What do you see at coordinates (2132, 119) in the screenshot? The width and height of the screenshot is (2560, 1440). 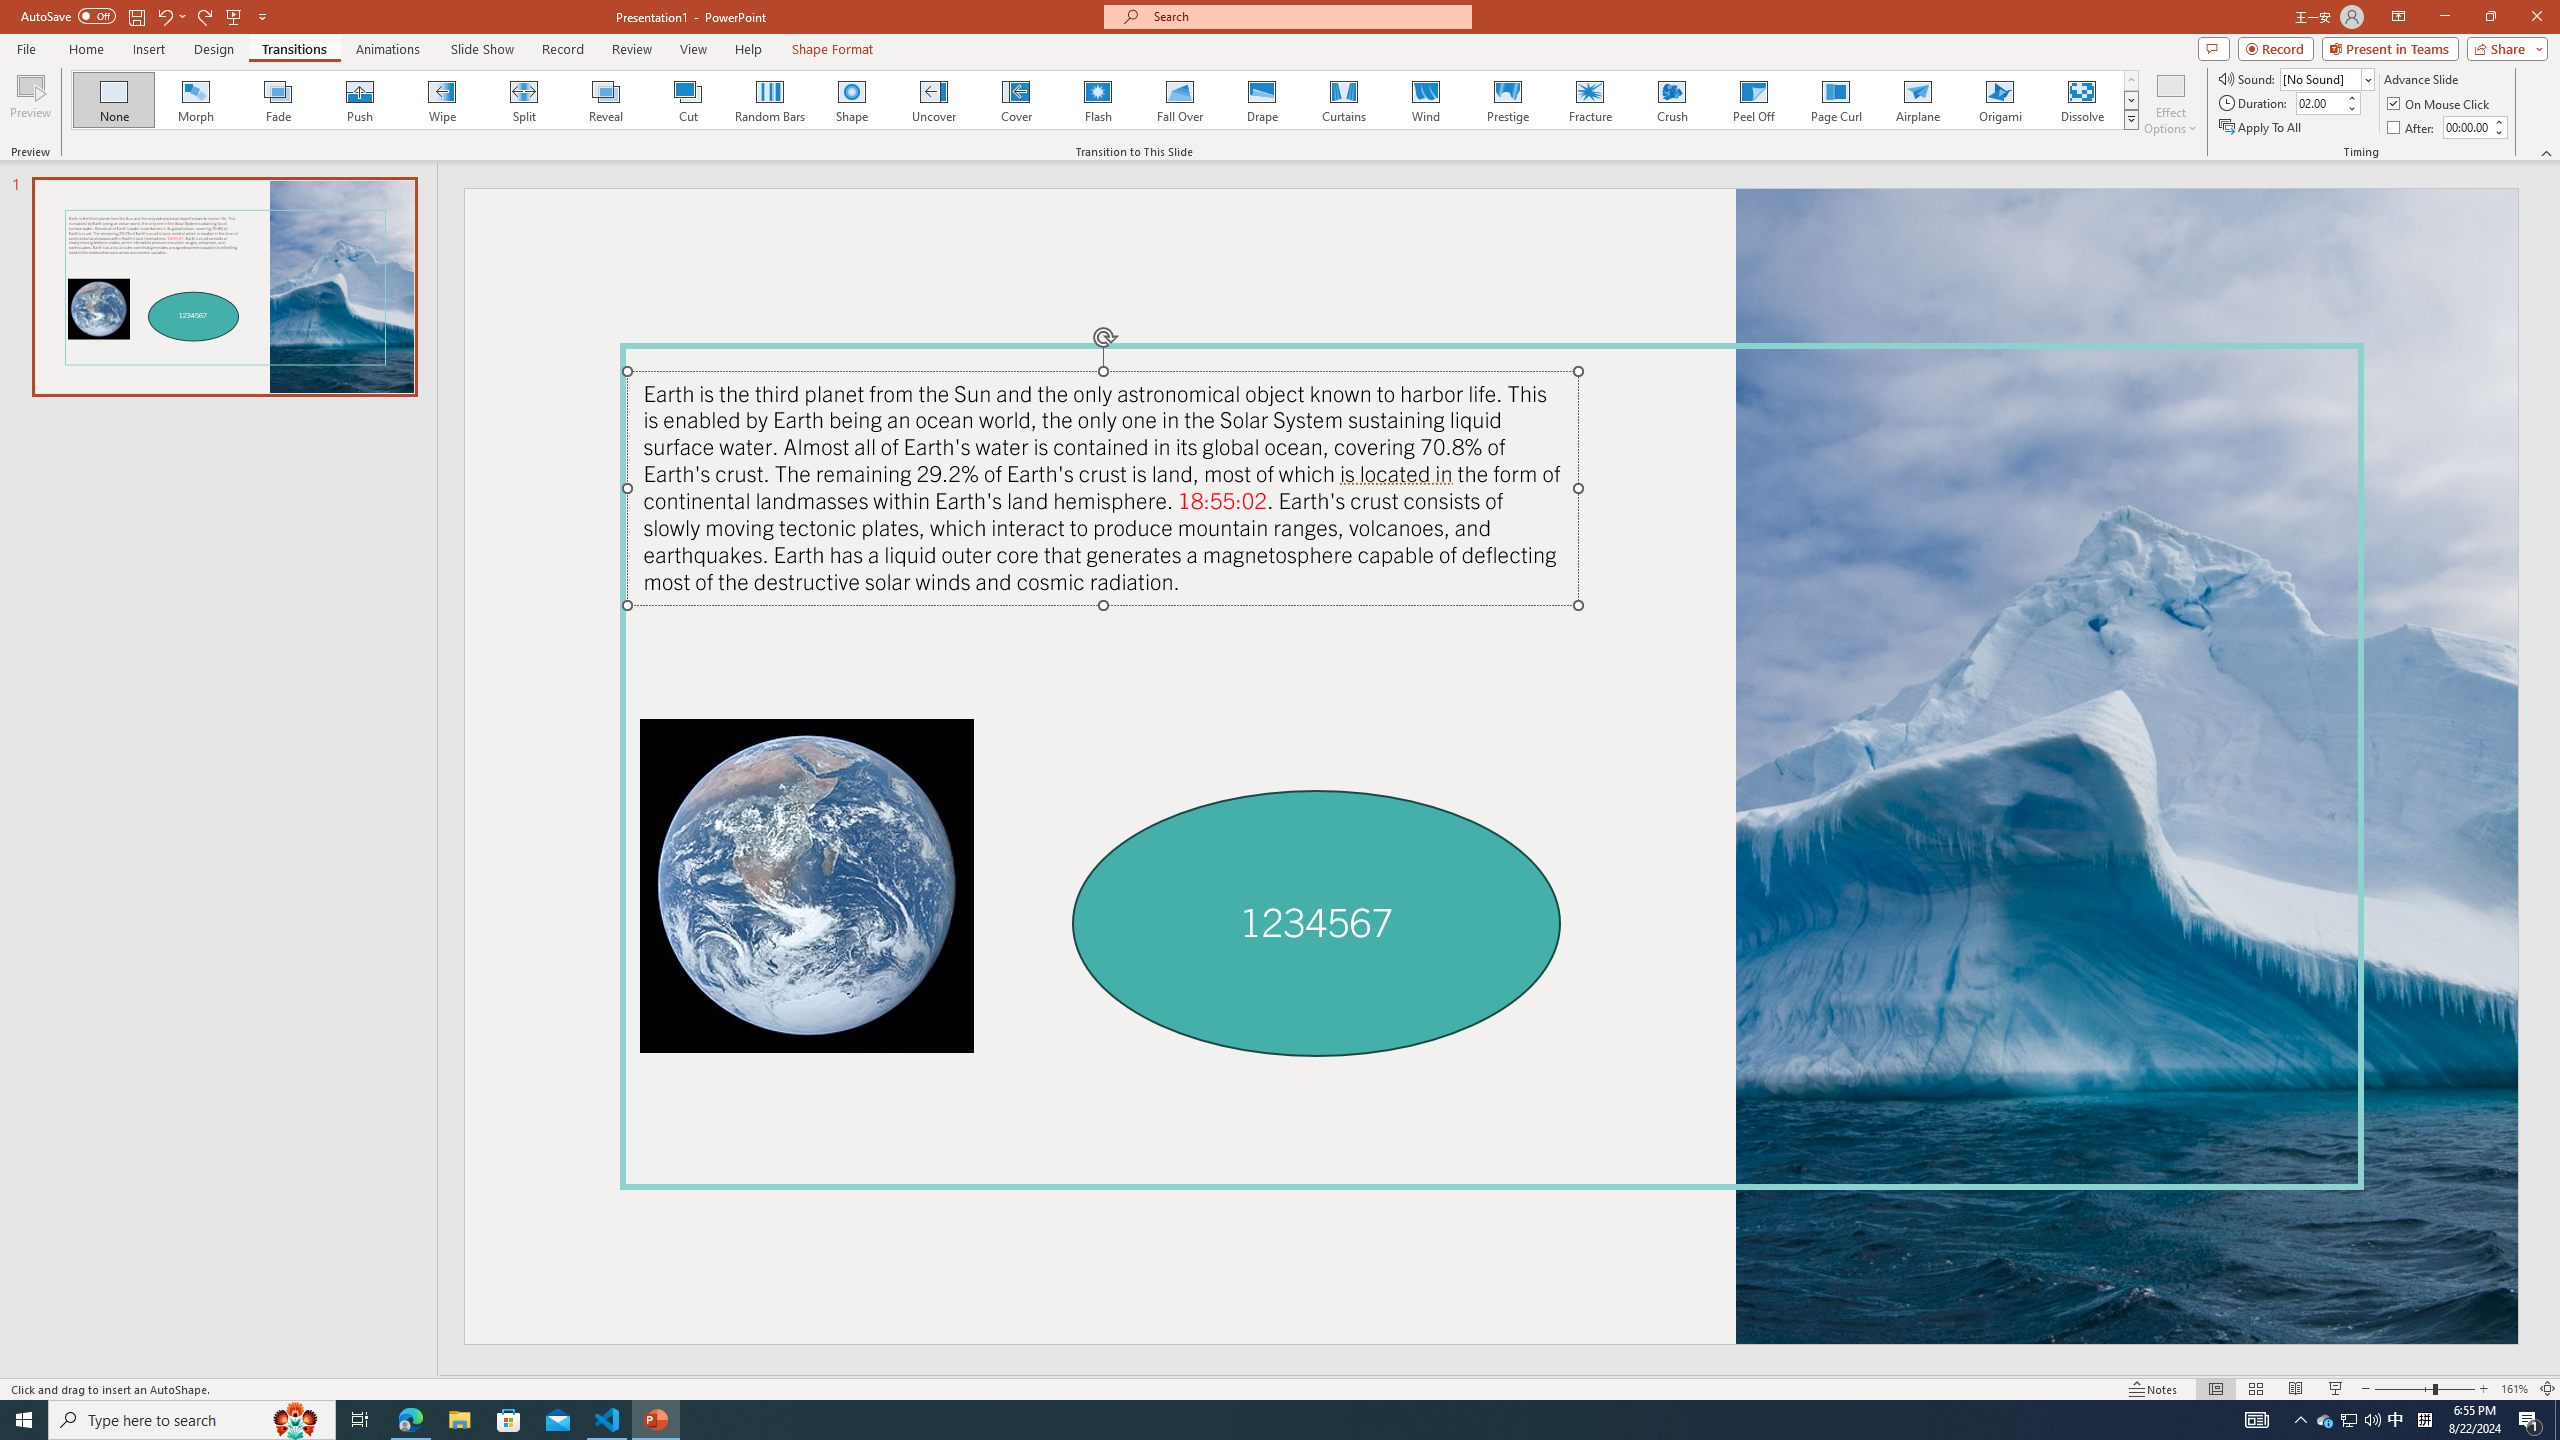 I see `Transition Effects` at bounding box center [2132, 119].